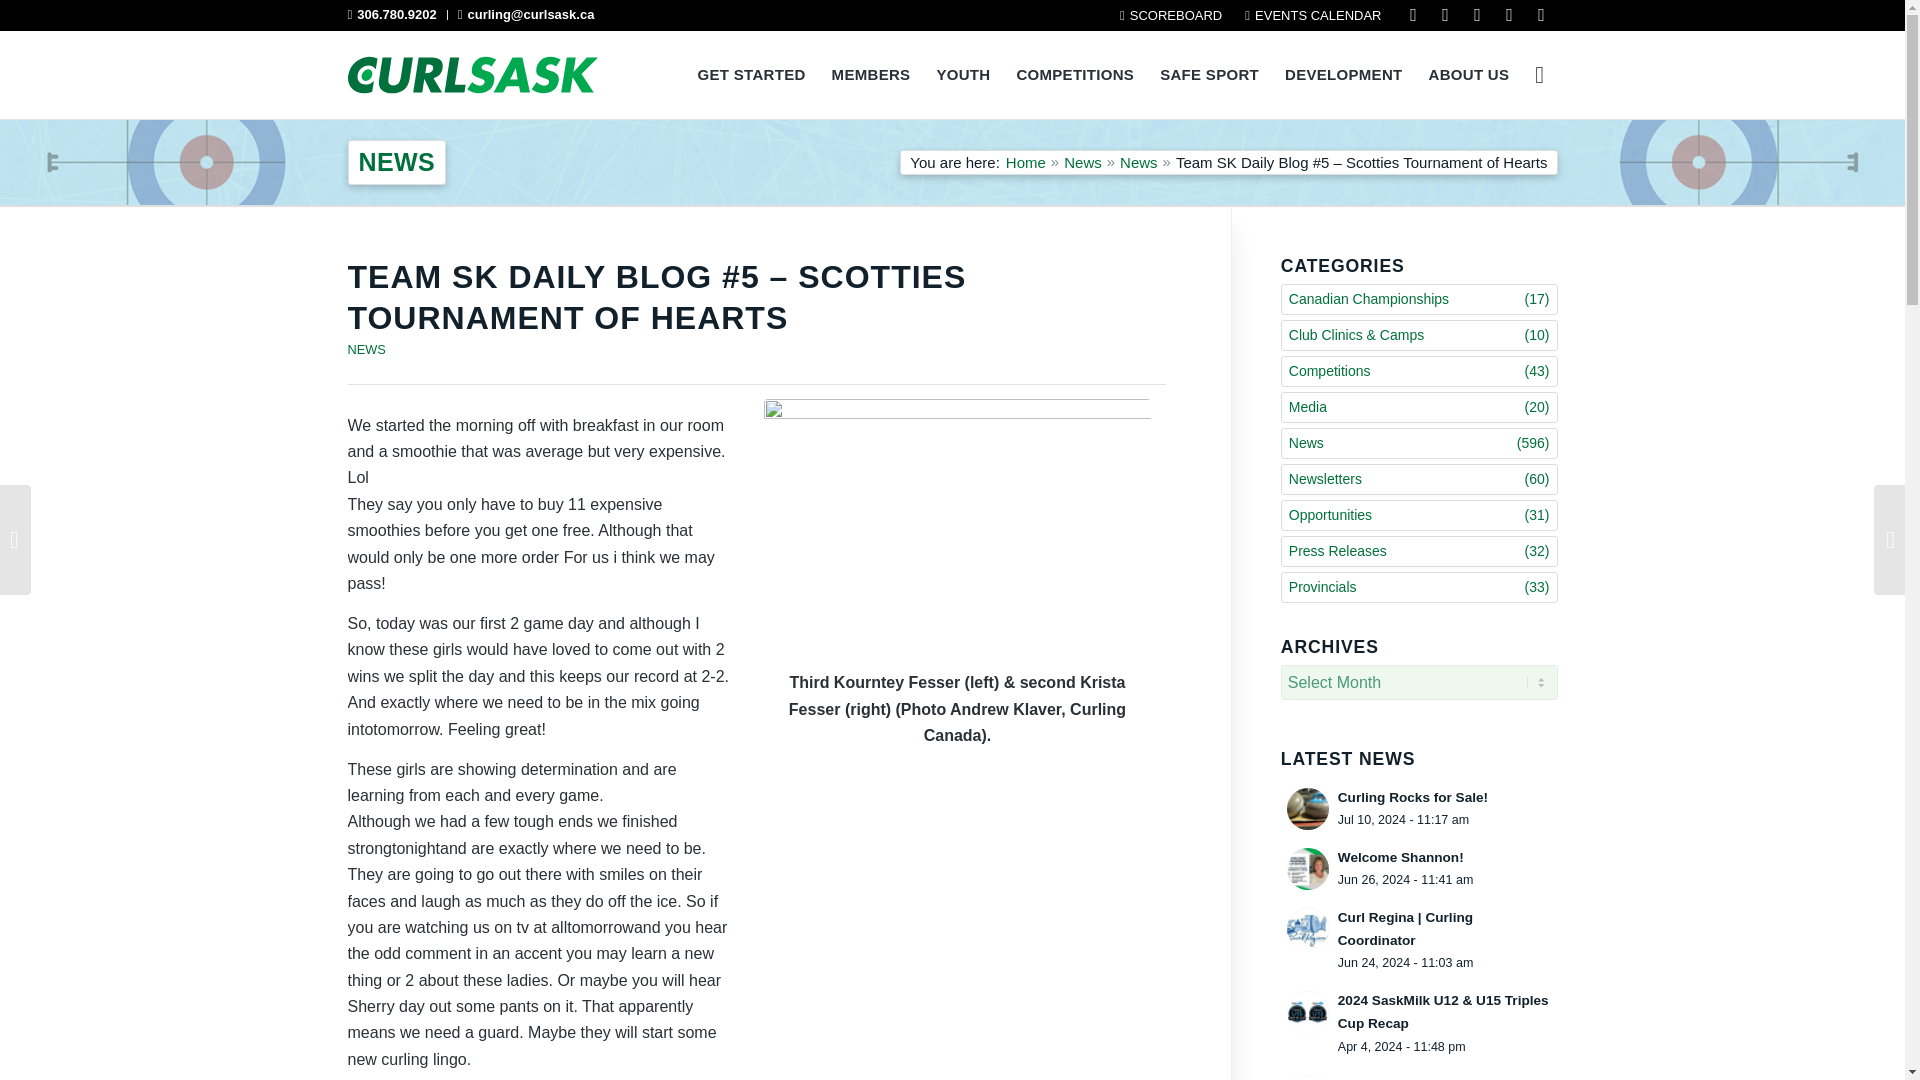 This screenshot has width=1920, height=1080. Describe the element at coordinates (1025, 162) in the screenshot. I see `CURLSASK` at that location.